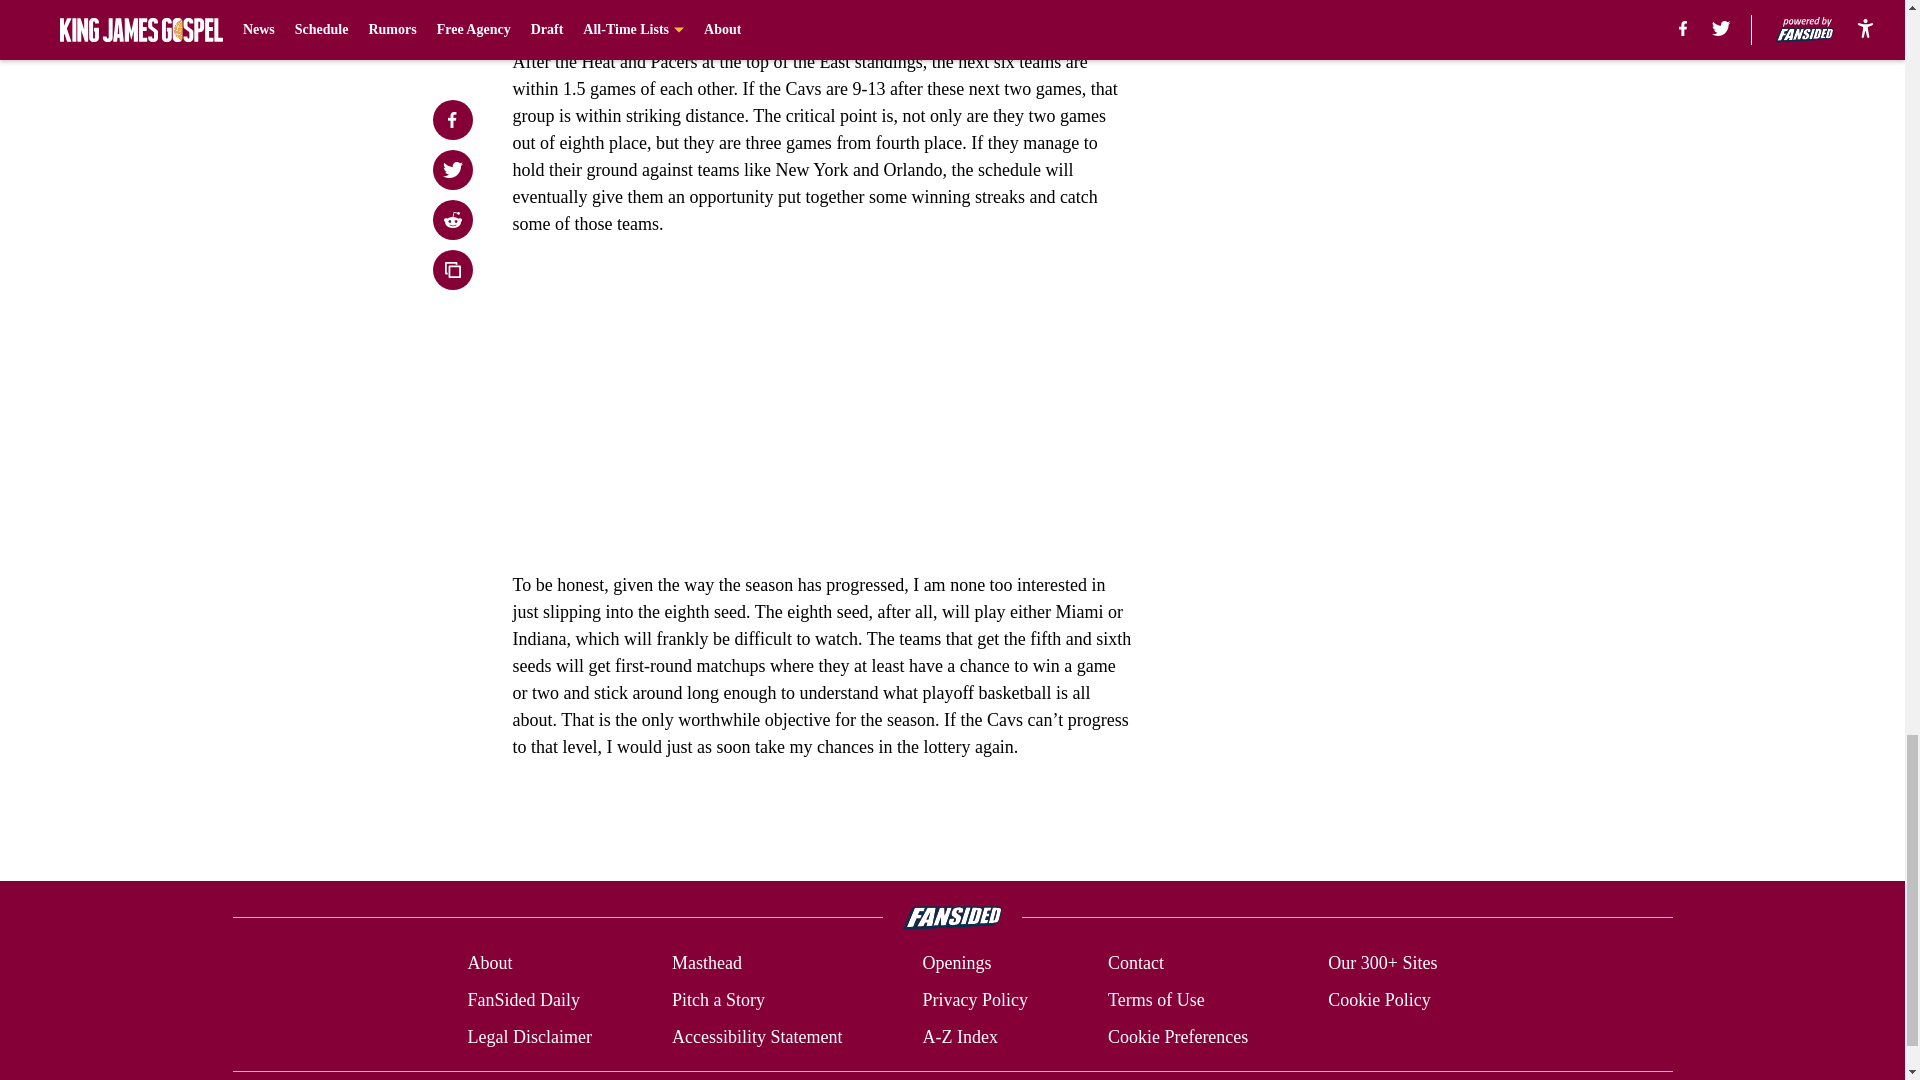 This screenshot has width=1920, height=1080. I want to click on A-Z Index, so click(958, 1036).